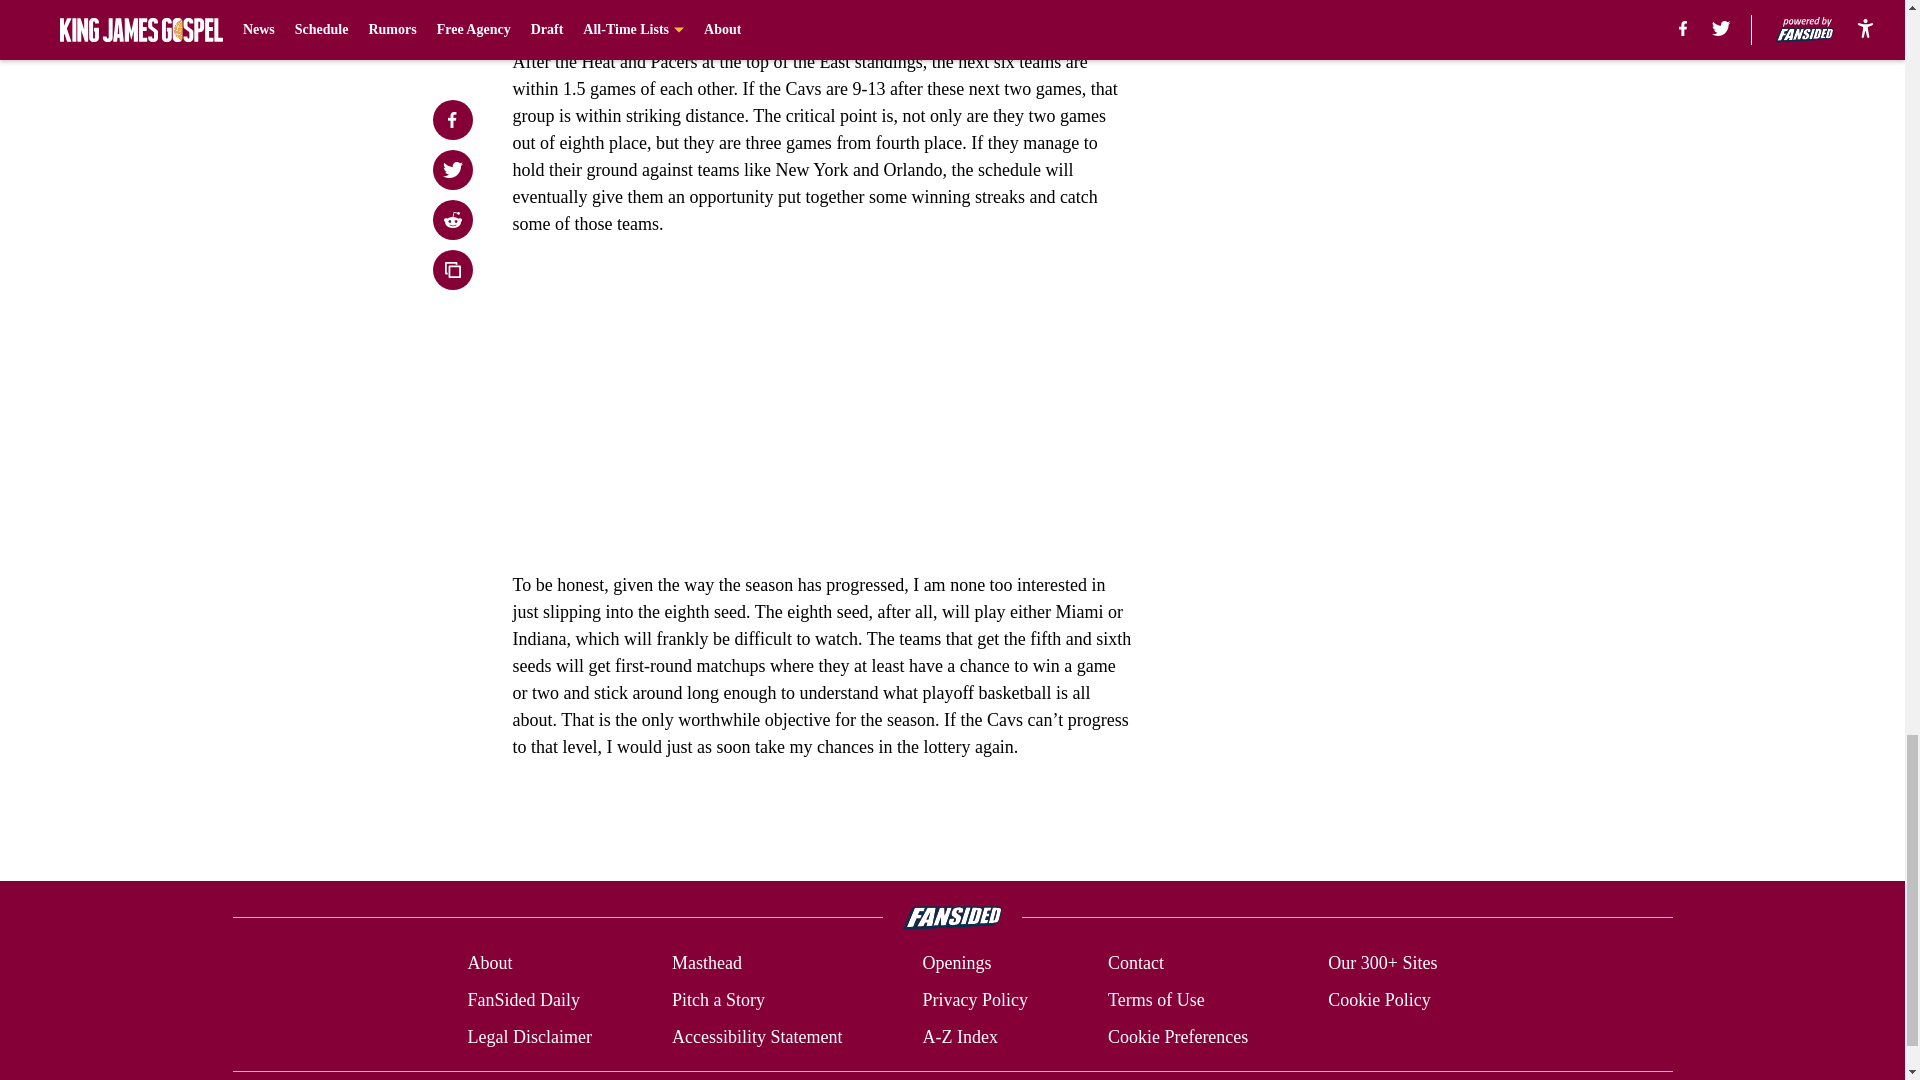 This screenshot has width=1920, height=1080. I want to click on A-Z Index, so click(958, 1036).